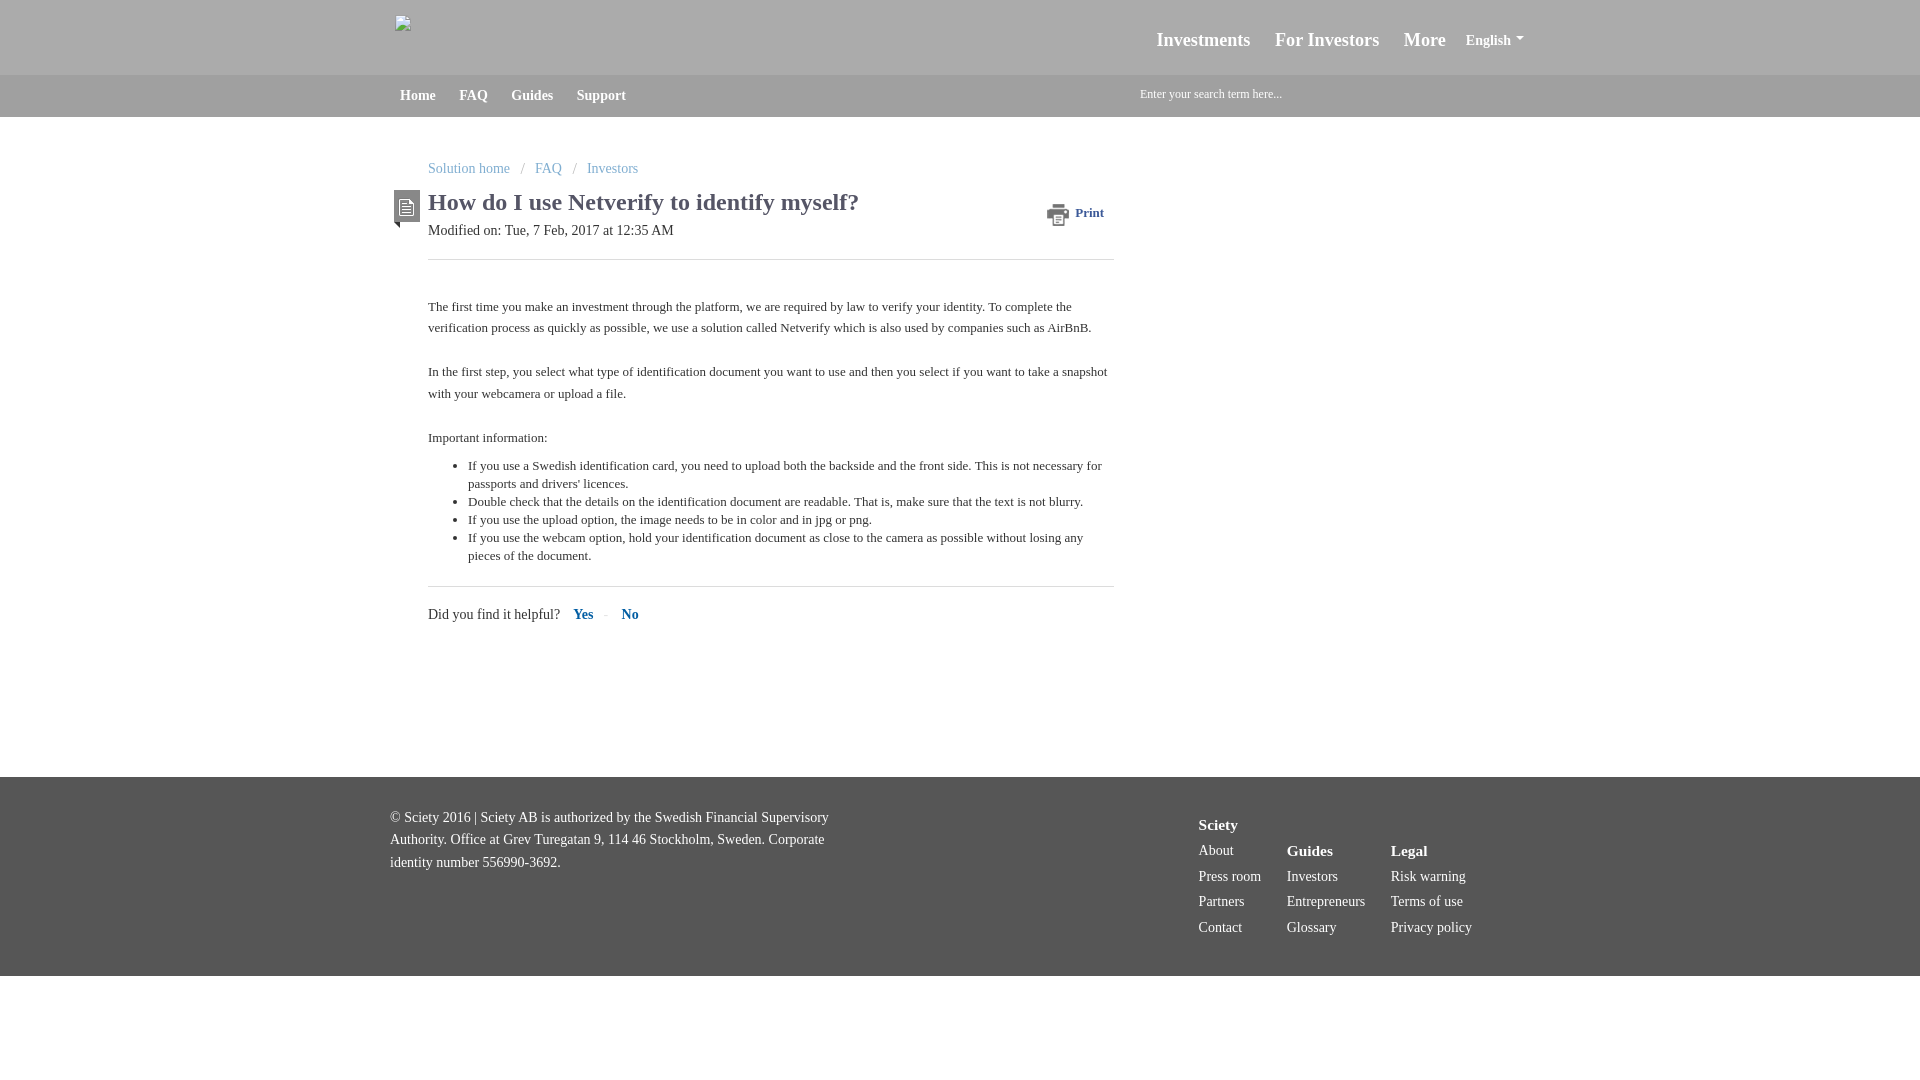  I want to click on Home, so click(417, 95).